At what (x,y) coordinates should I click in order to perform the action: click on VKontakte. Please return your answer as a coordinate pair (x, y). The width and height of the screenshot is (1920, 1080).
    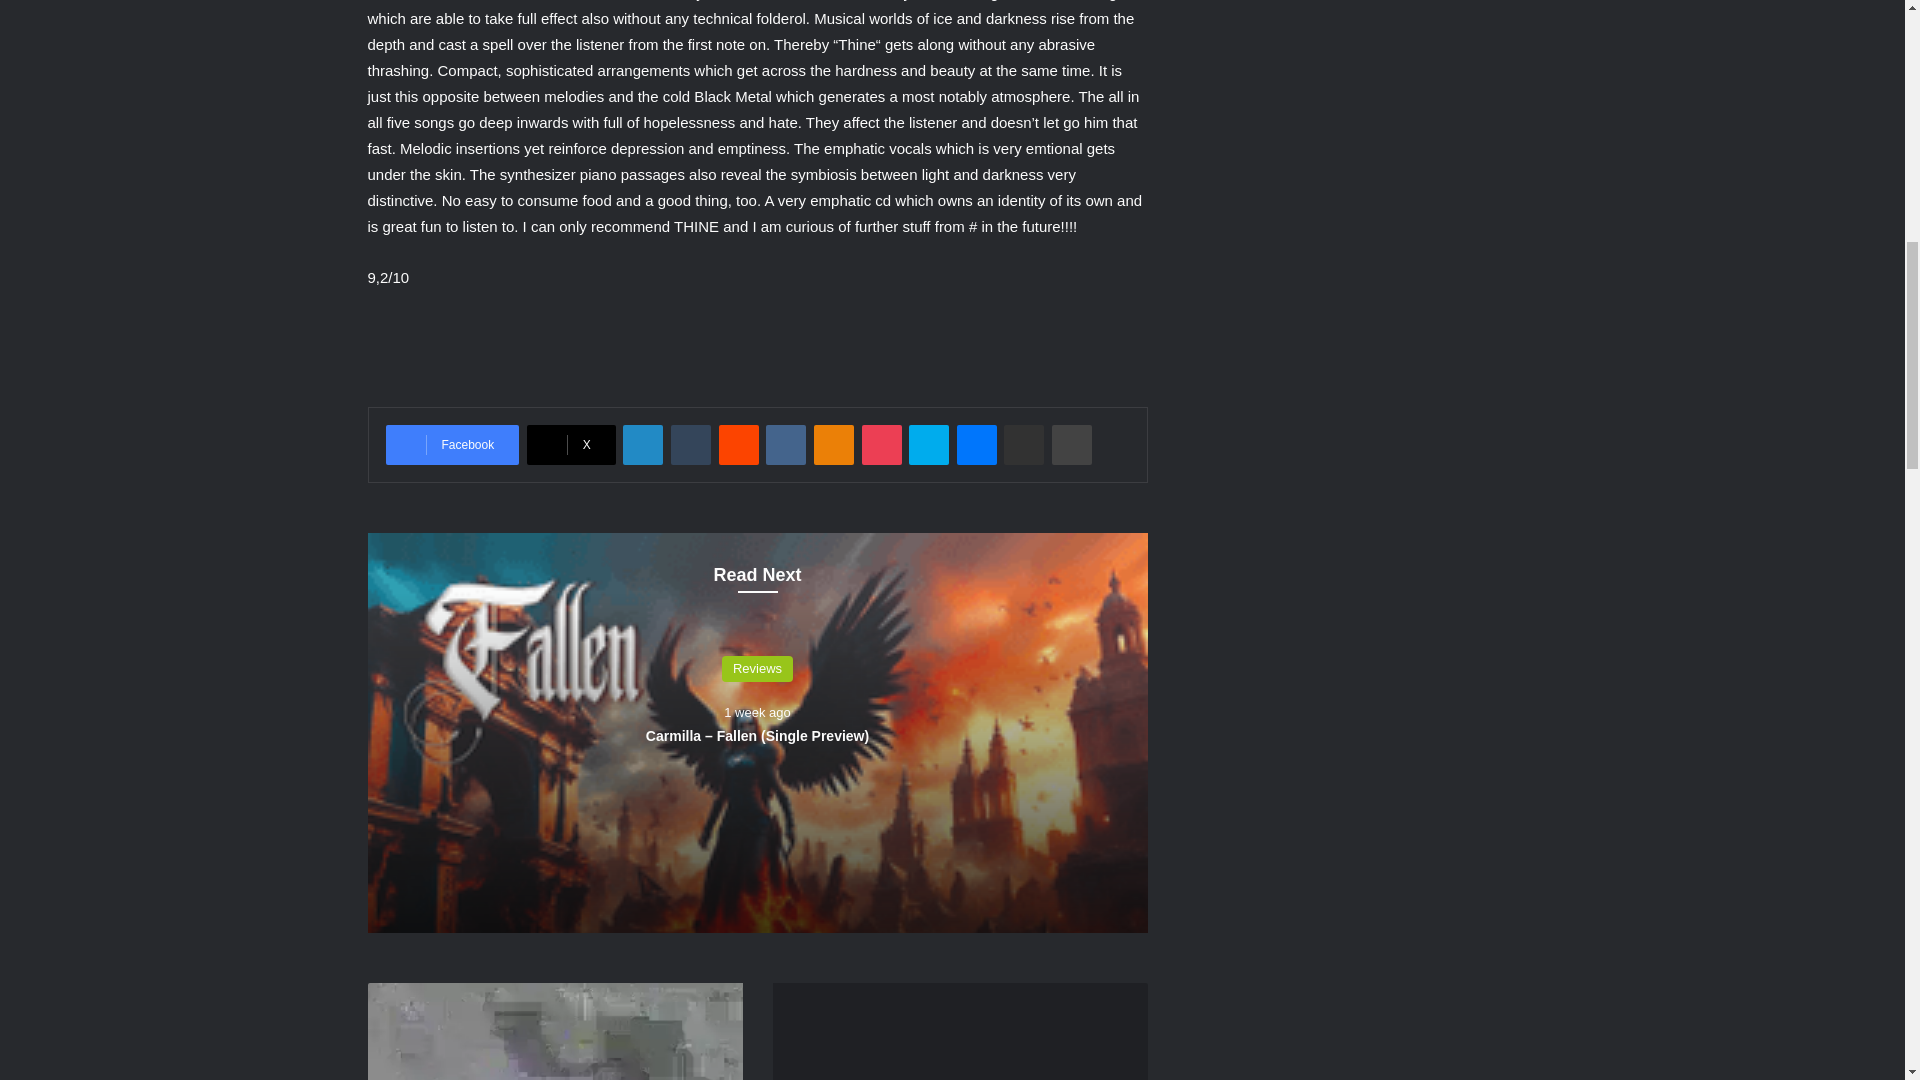
    Looking at the image, I should click on (786, 445).